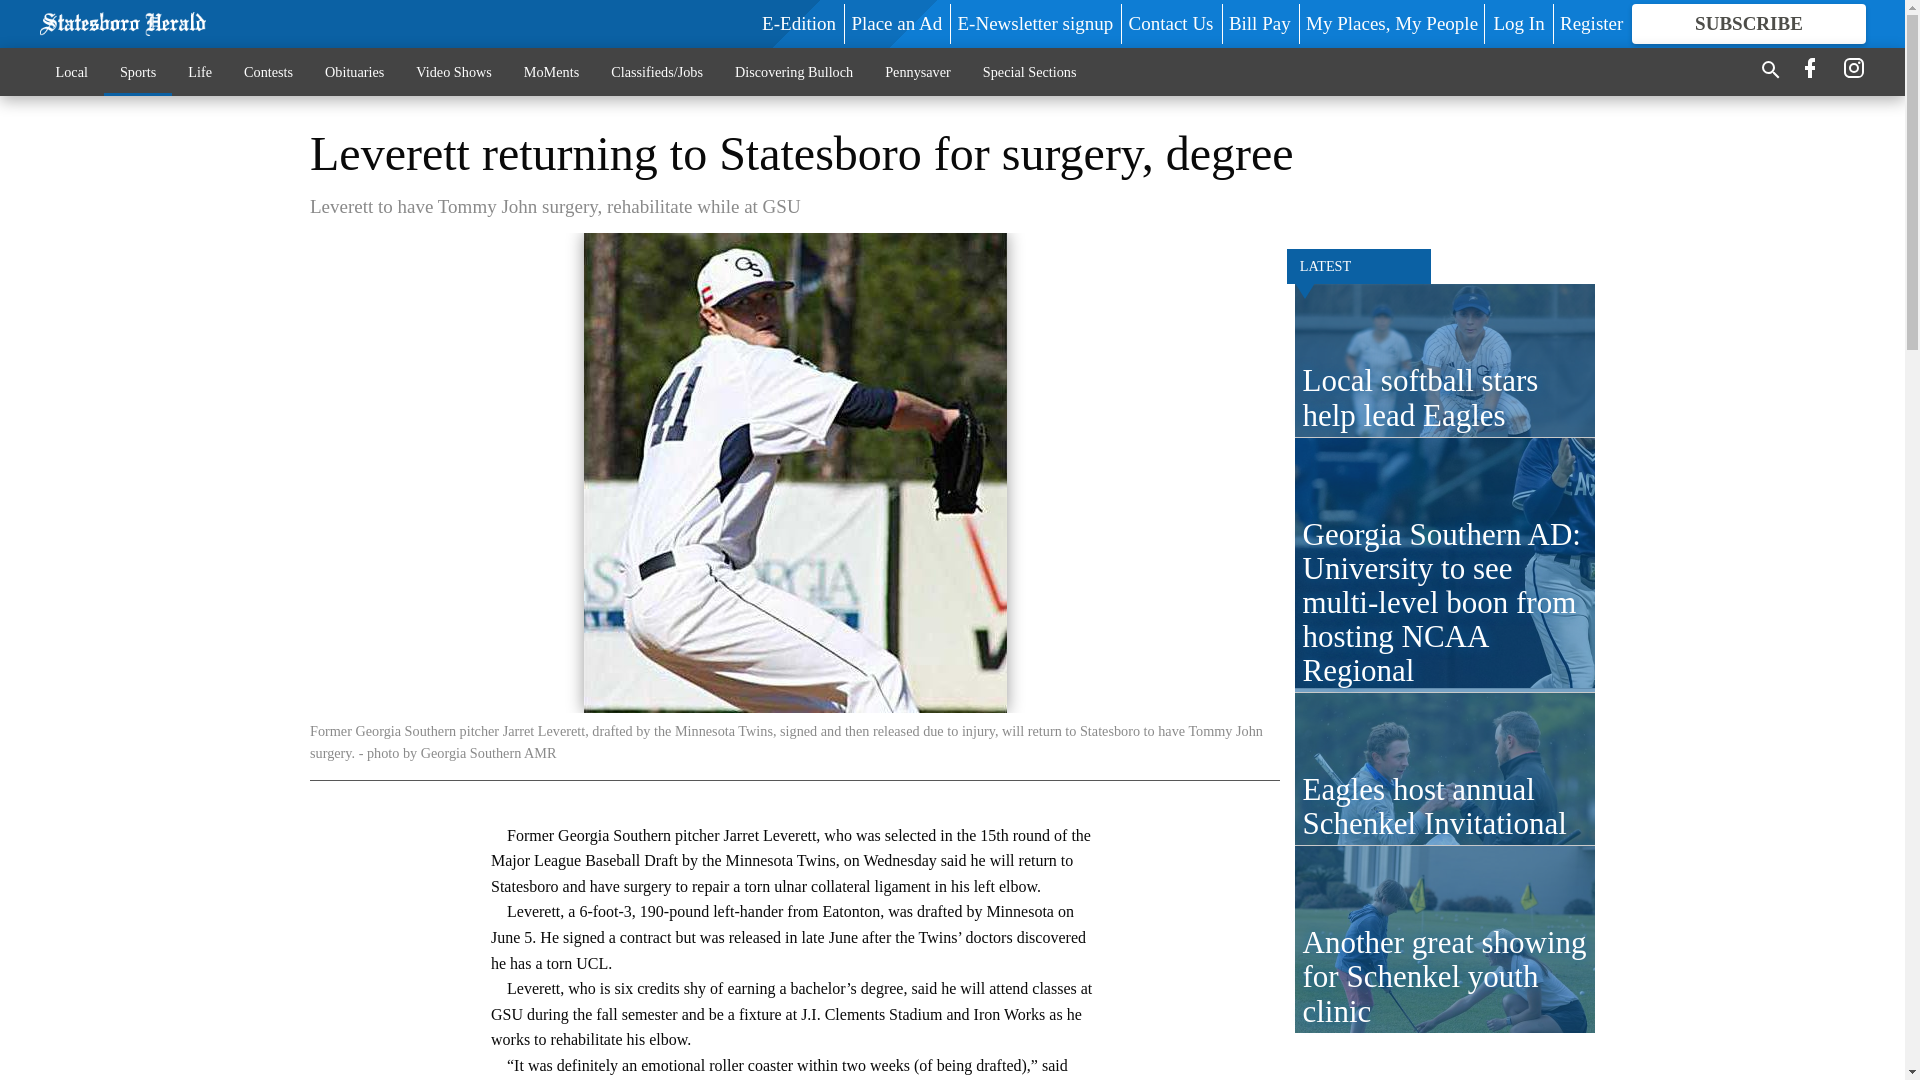  I want to click on MoMents, so click(552, 71).